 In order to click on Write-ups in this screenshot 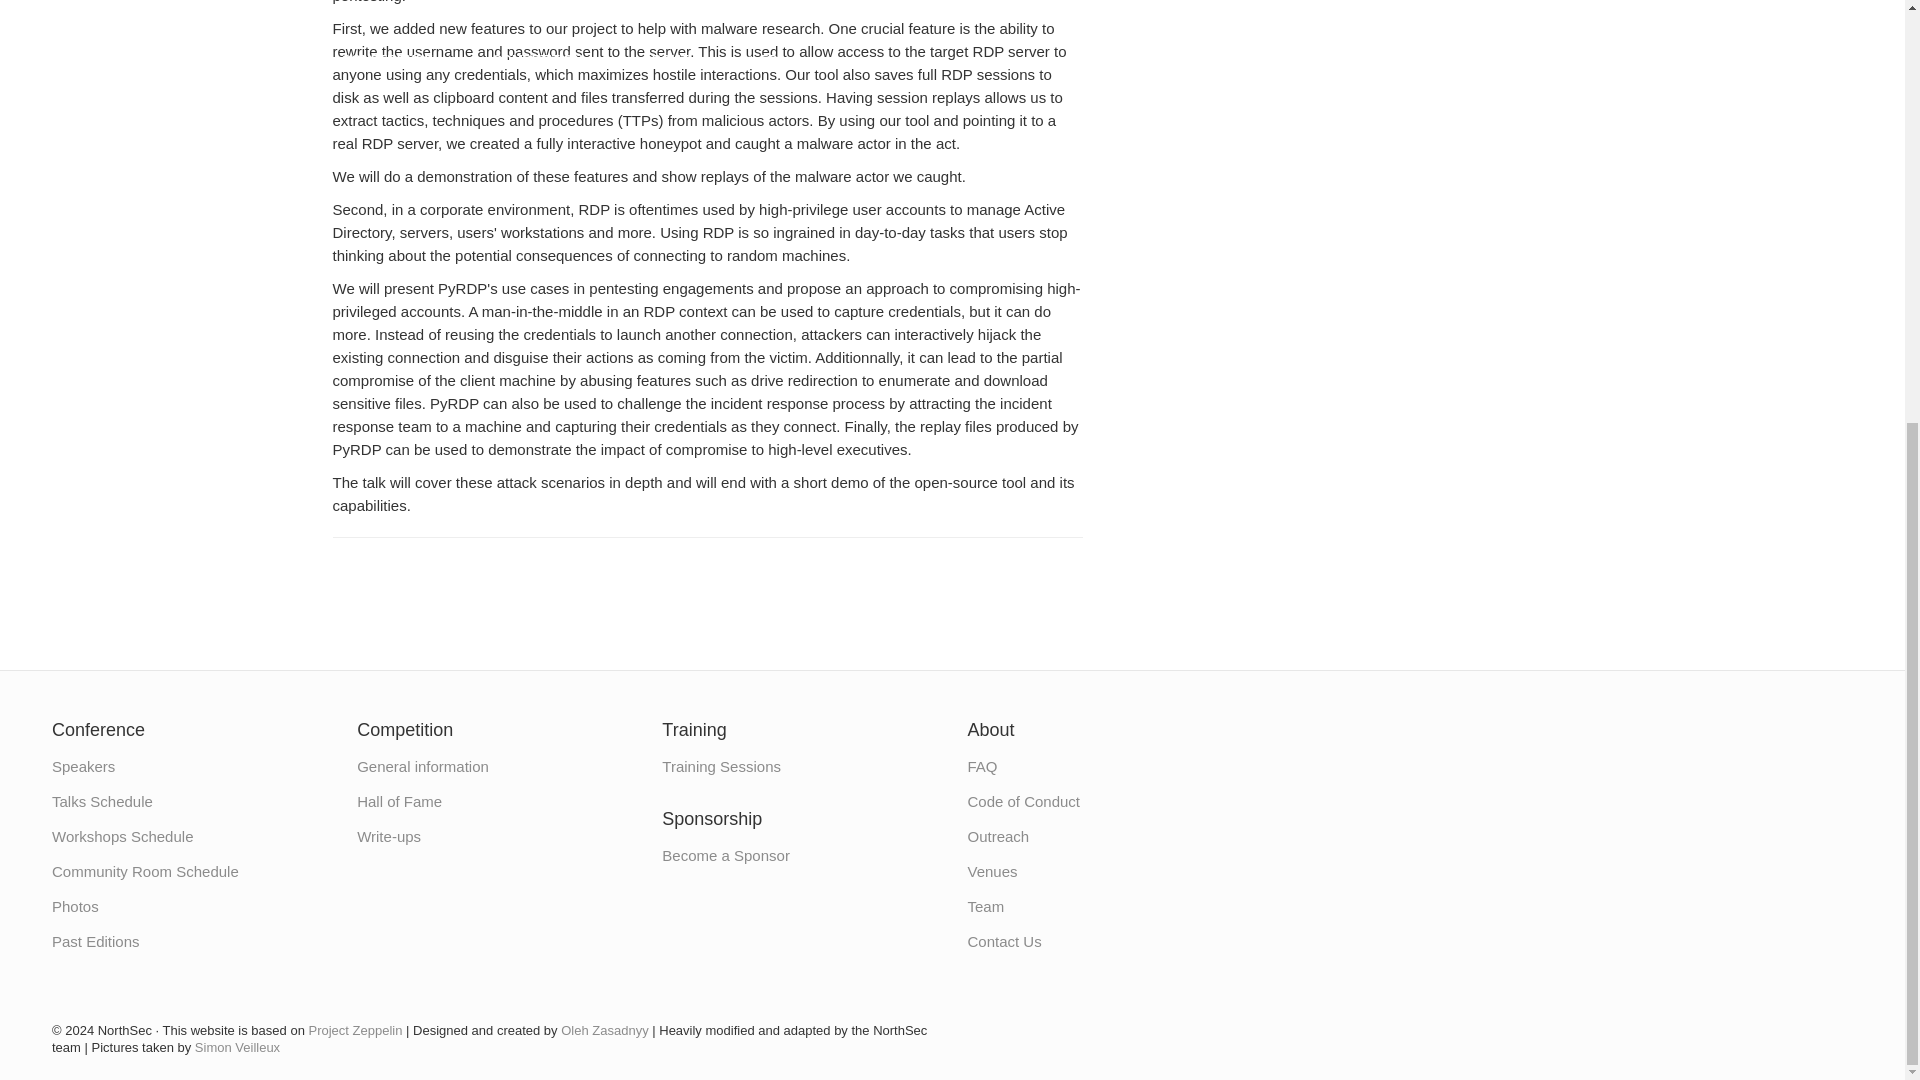, I will do `click(388, 836)`.